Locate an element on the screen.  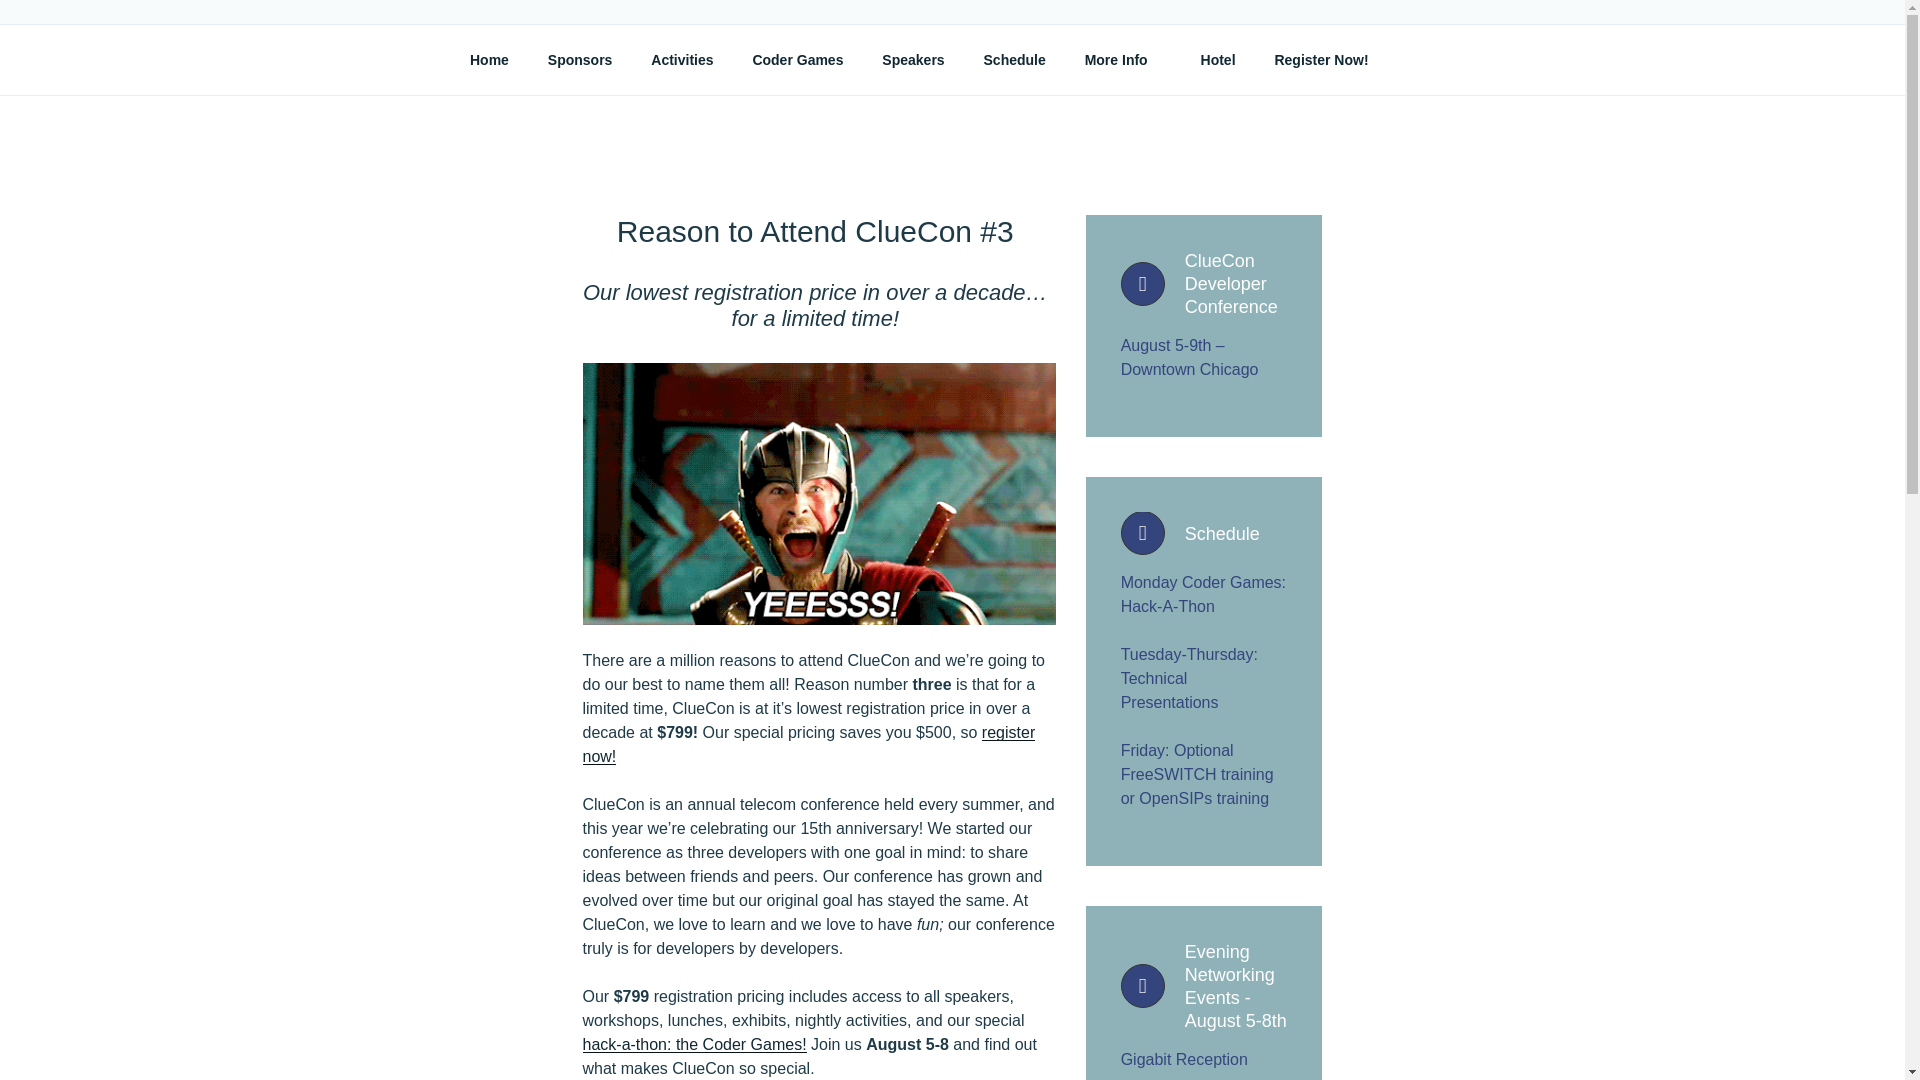
register now! is located at coordinates (808, 744).